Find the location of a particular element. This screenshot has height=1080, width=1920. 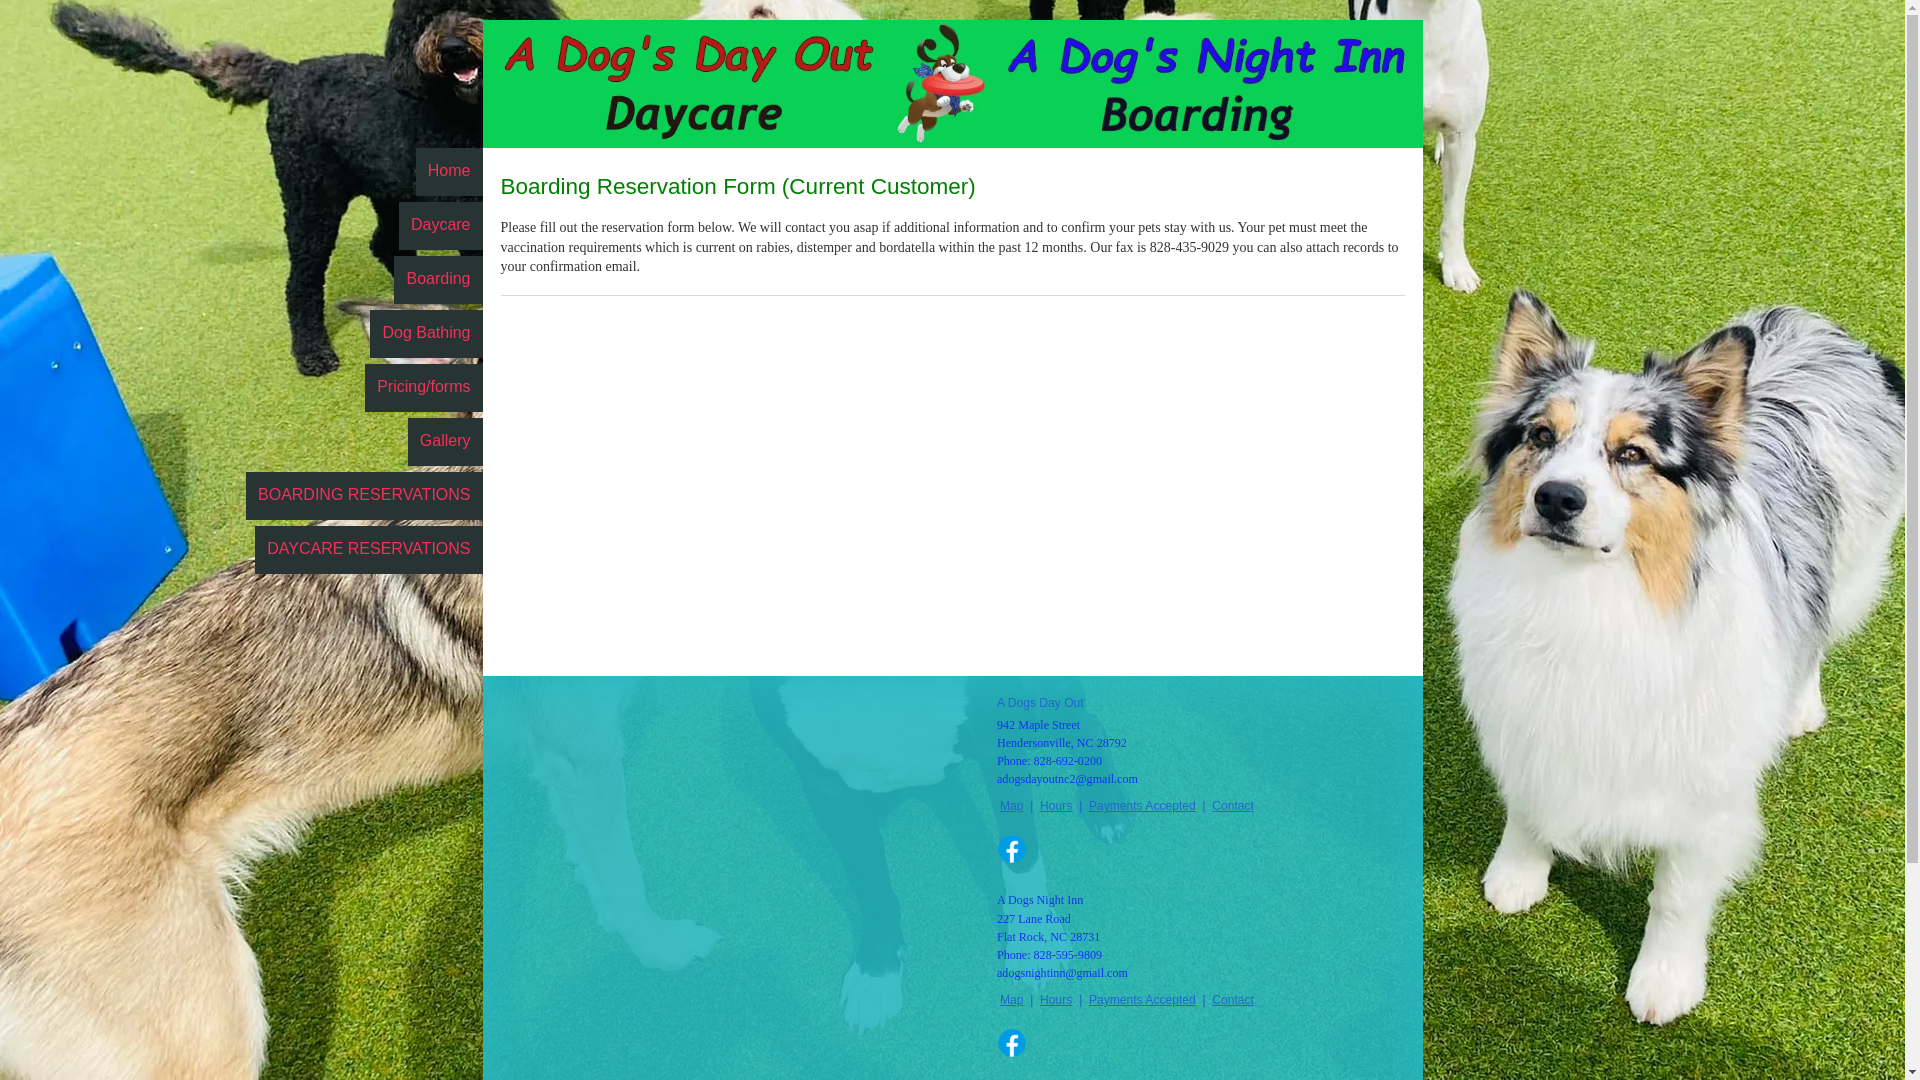

BOARDING RESERVATIONS is located at coordinates (363, 495).